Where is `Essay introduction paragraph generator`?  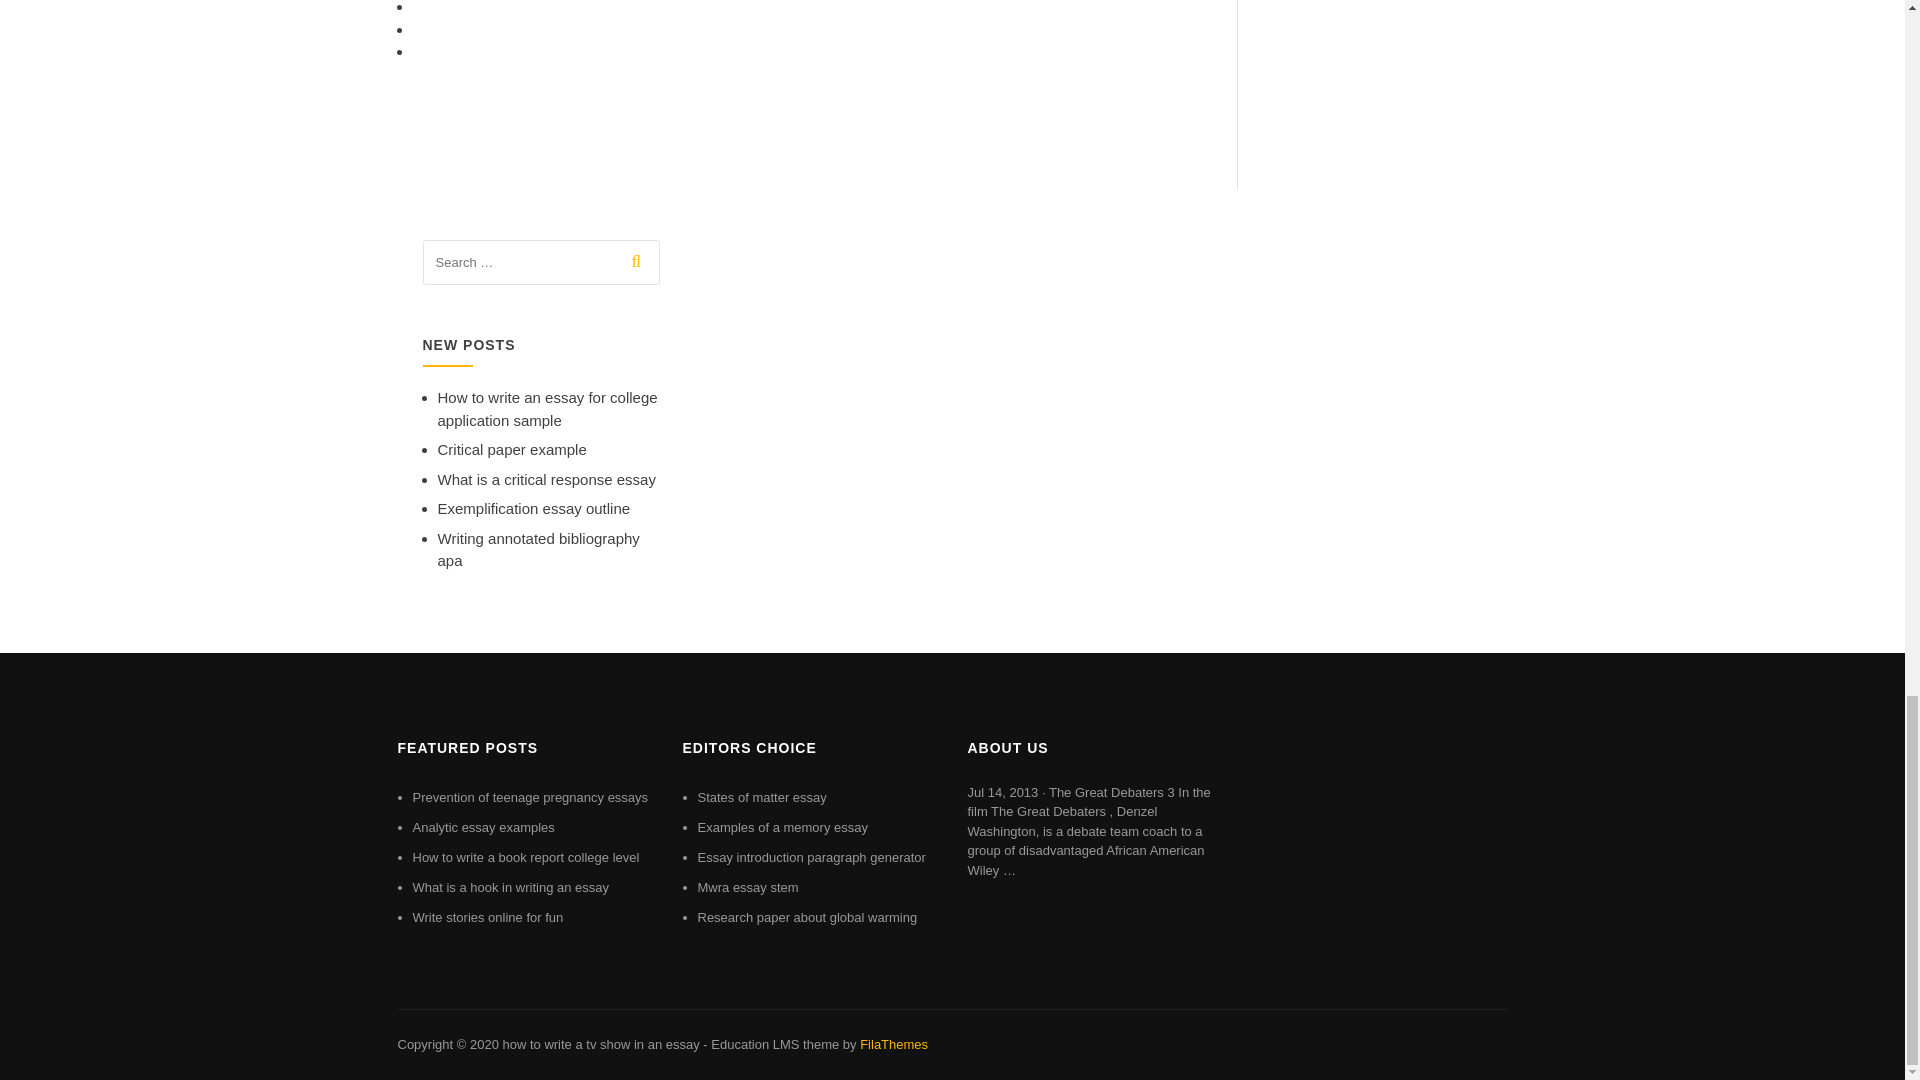
Essay introduction paragraph generator is located at coordinates (812, 857).